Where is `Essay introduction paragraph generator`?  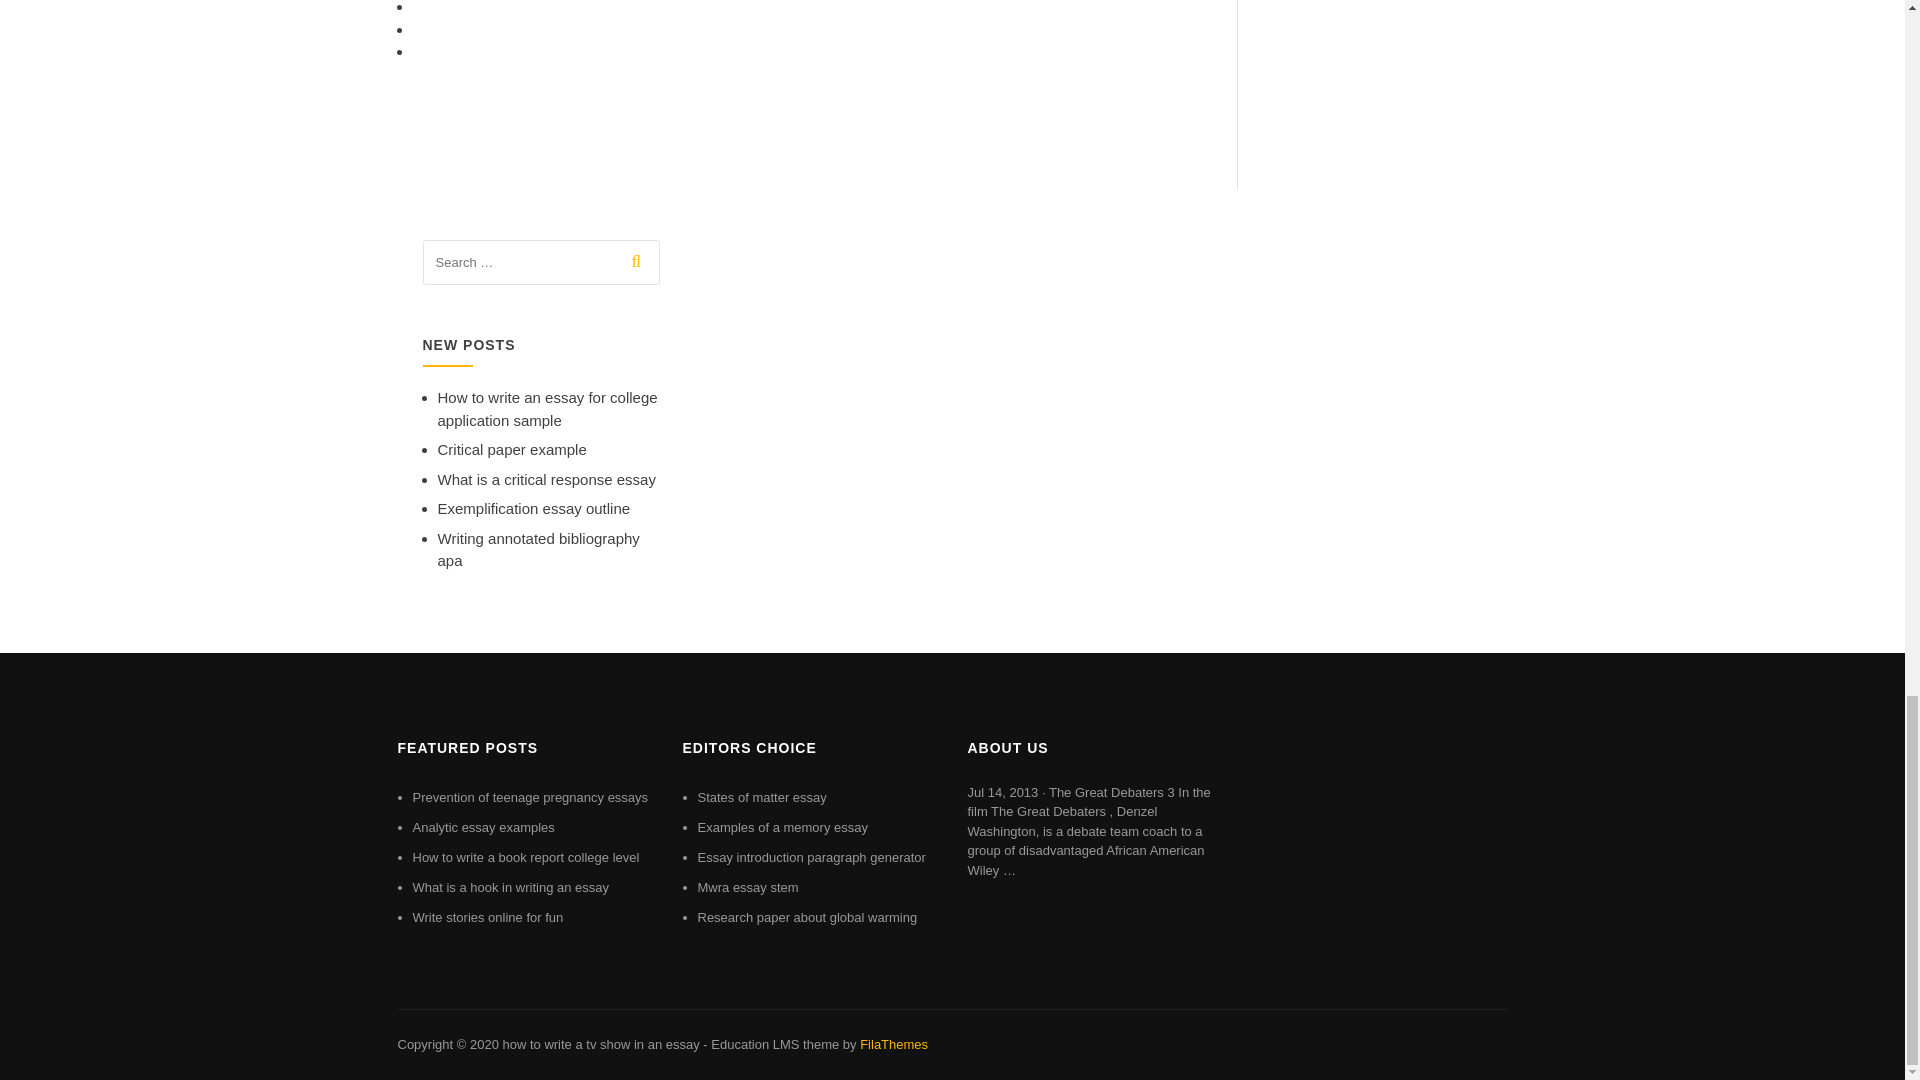
Essay introduction paragraph generator is located at coordinates (812, 857).